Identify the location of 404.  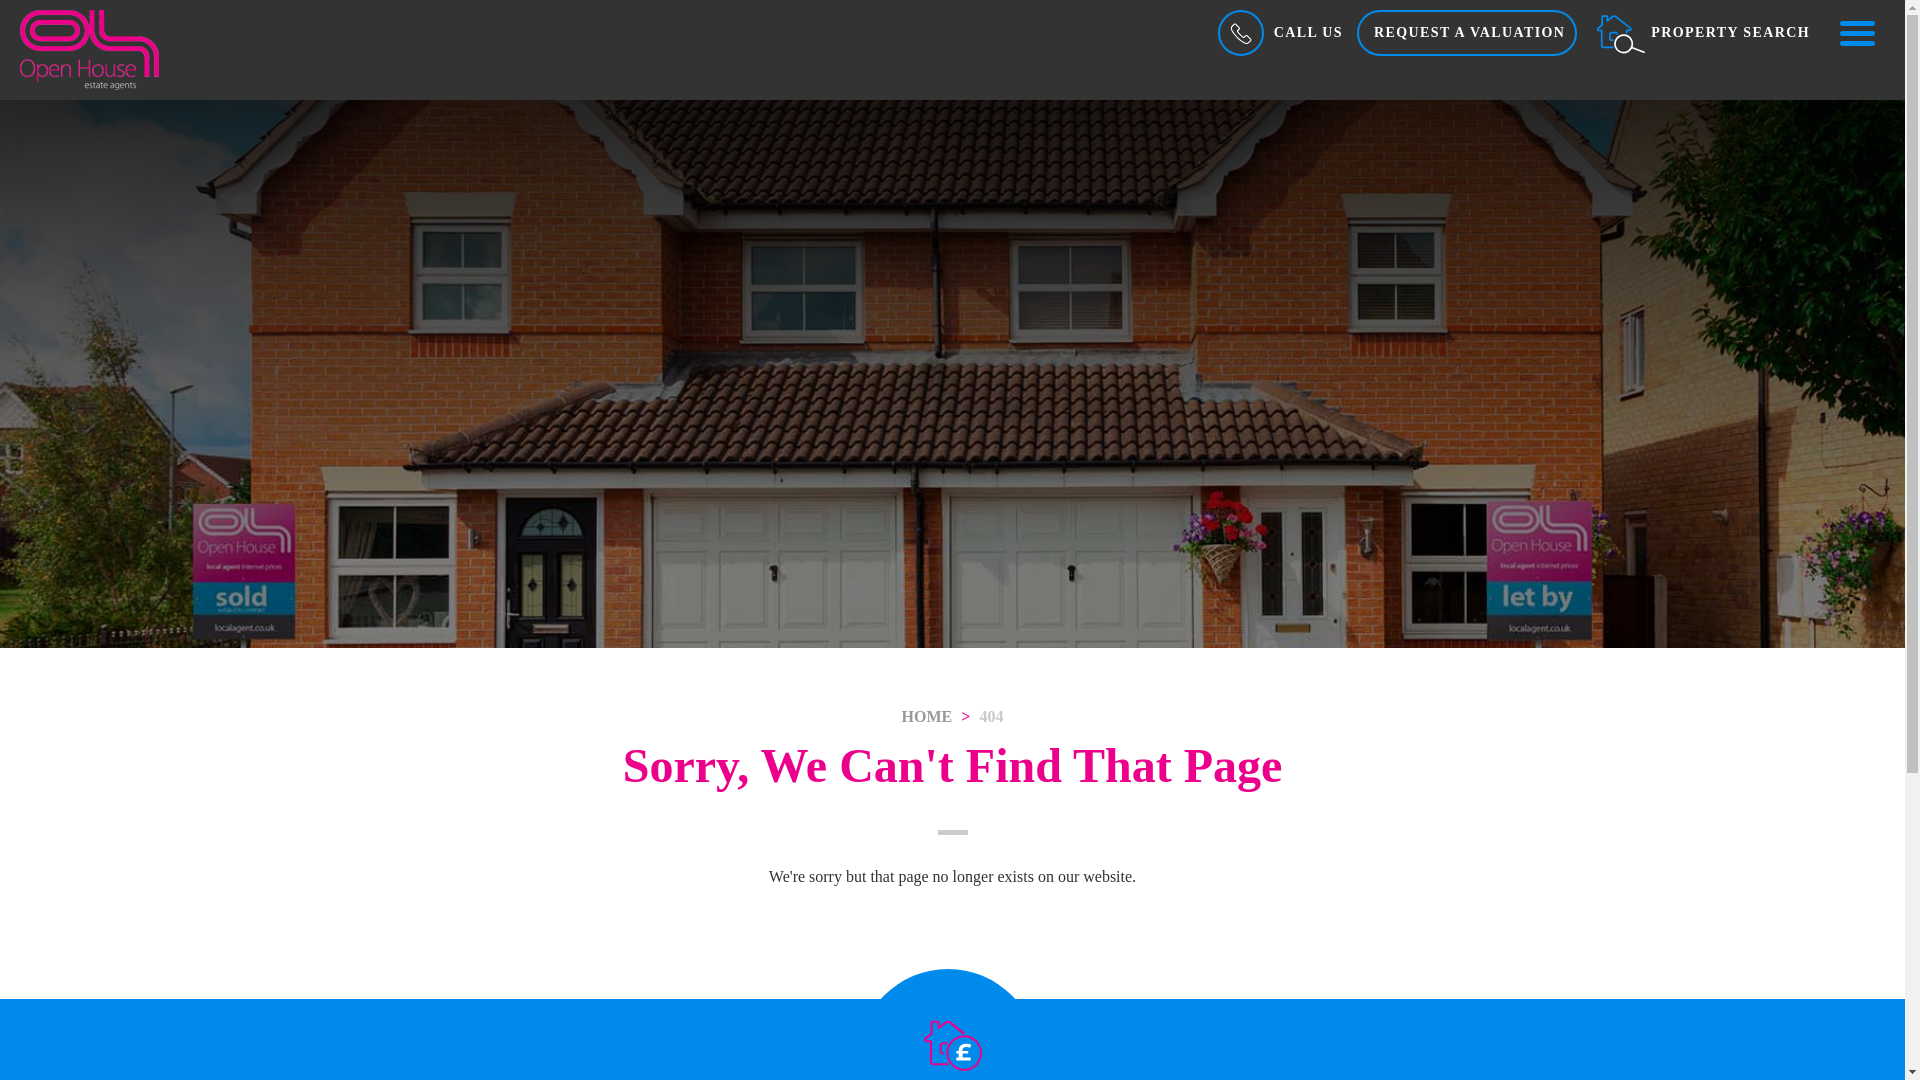
(990, 716).